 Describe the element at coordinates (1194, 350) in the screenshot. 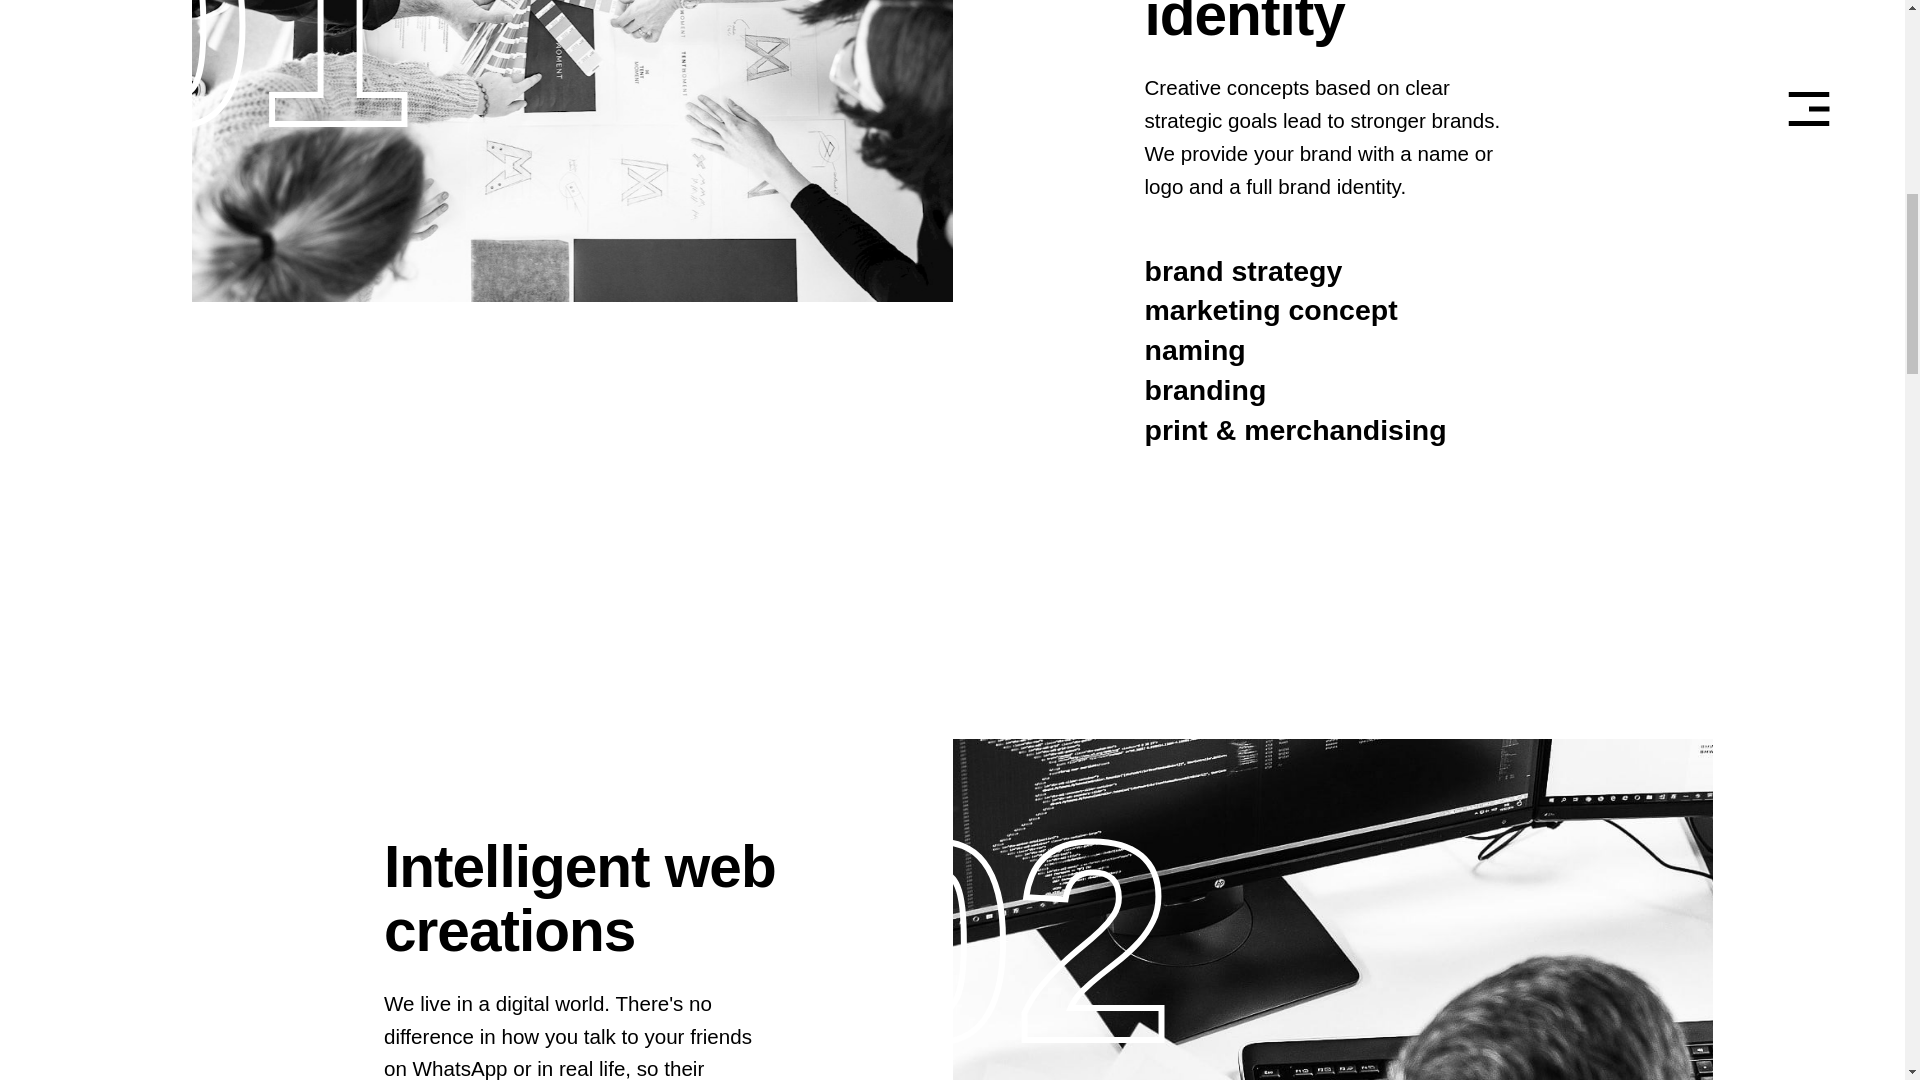

I see `naming` at that location.